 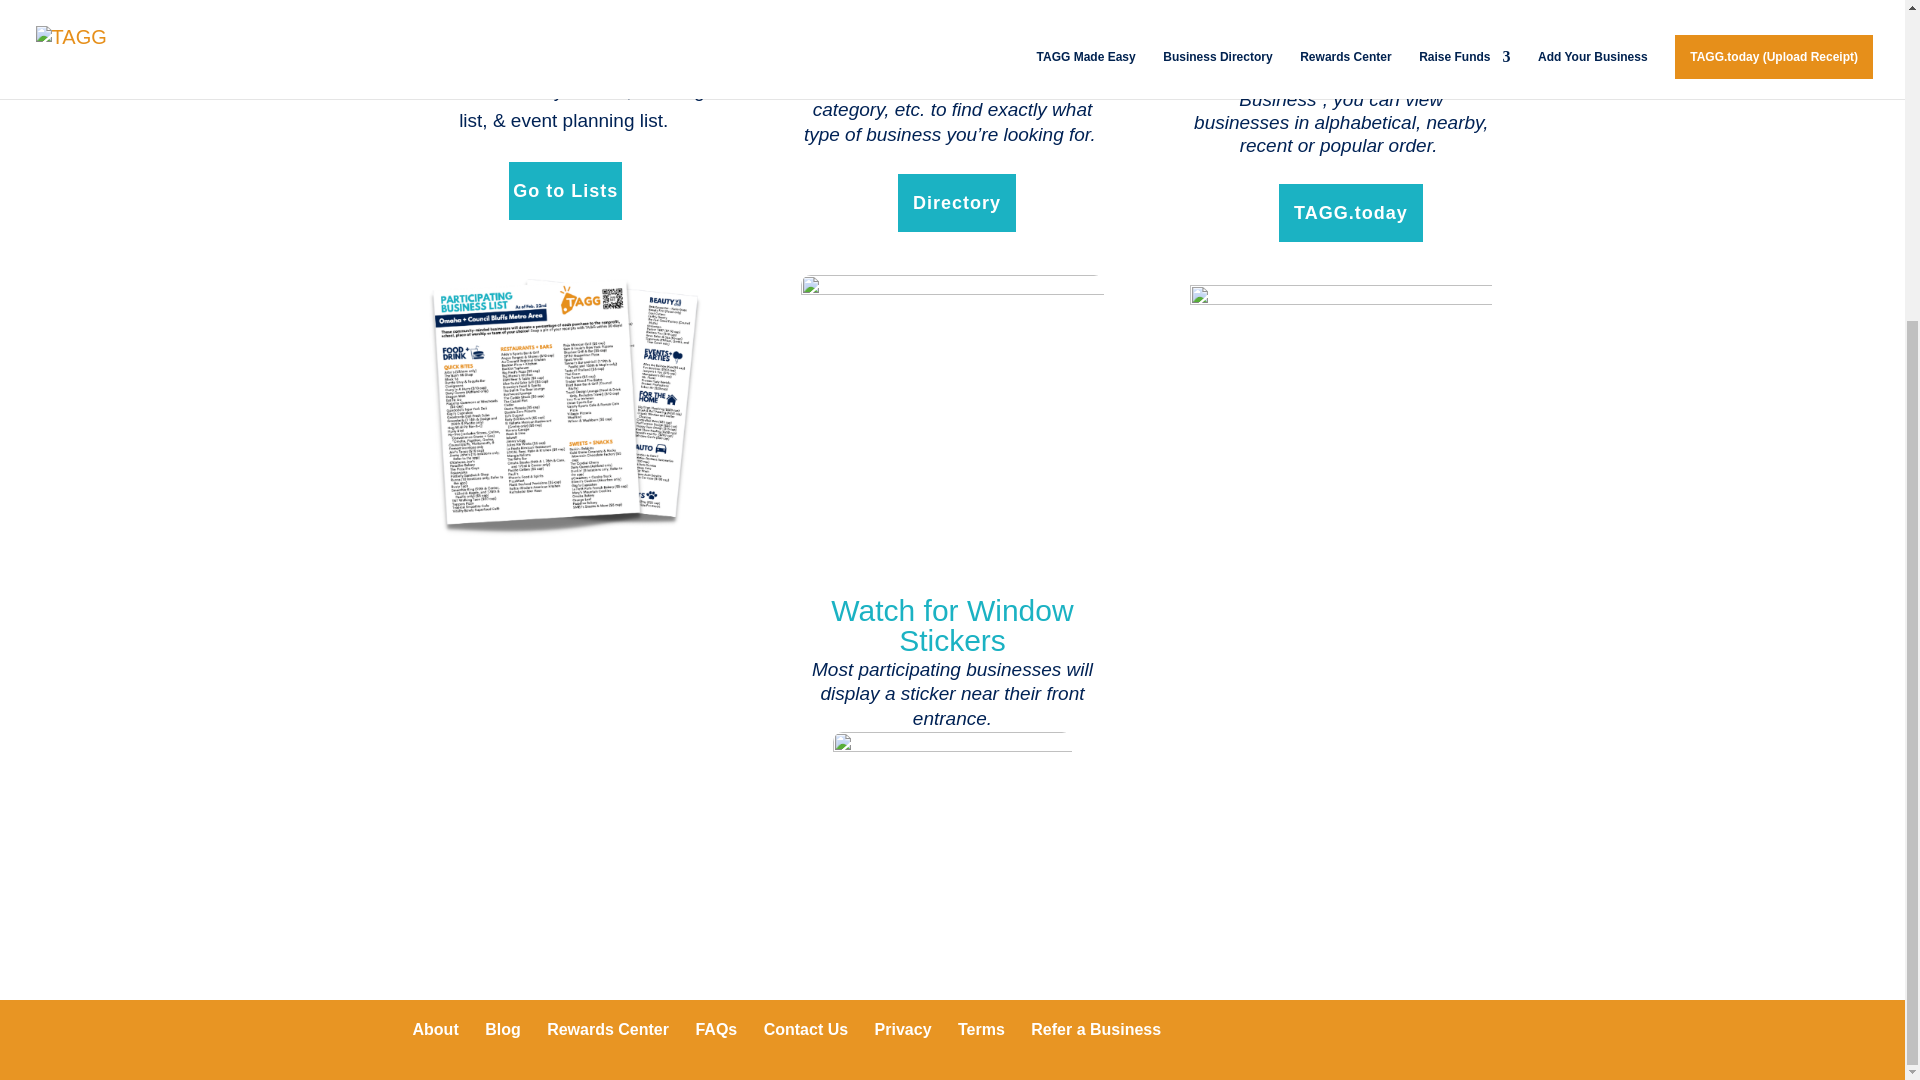 What do you see at coordinates (1096, 1028) in the screenshot?
I see `Refer a Business` at bounding box center [1096, 1028].